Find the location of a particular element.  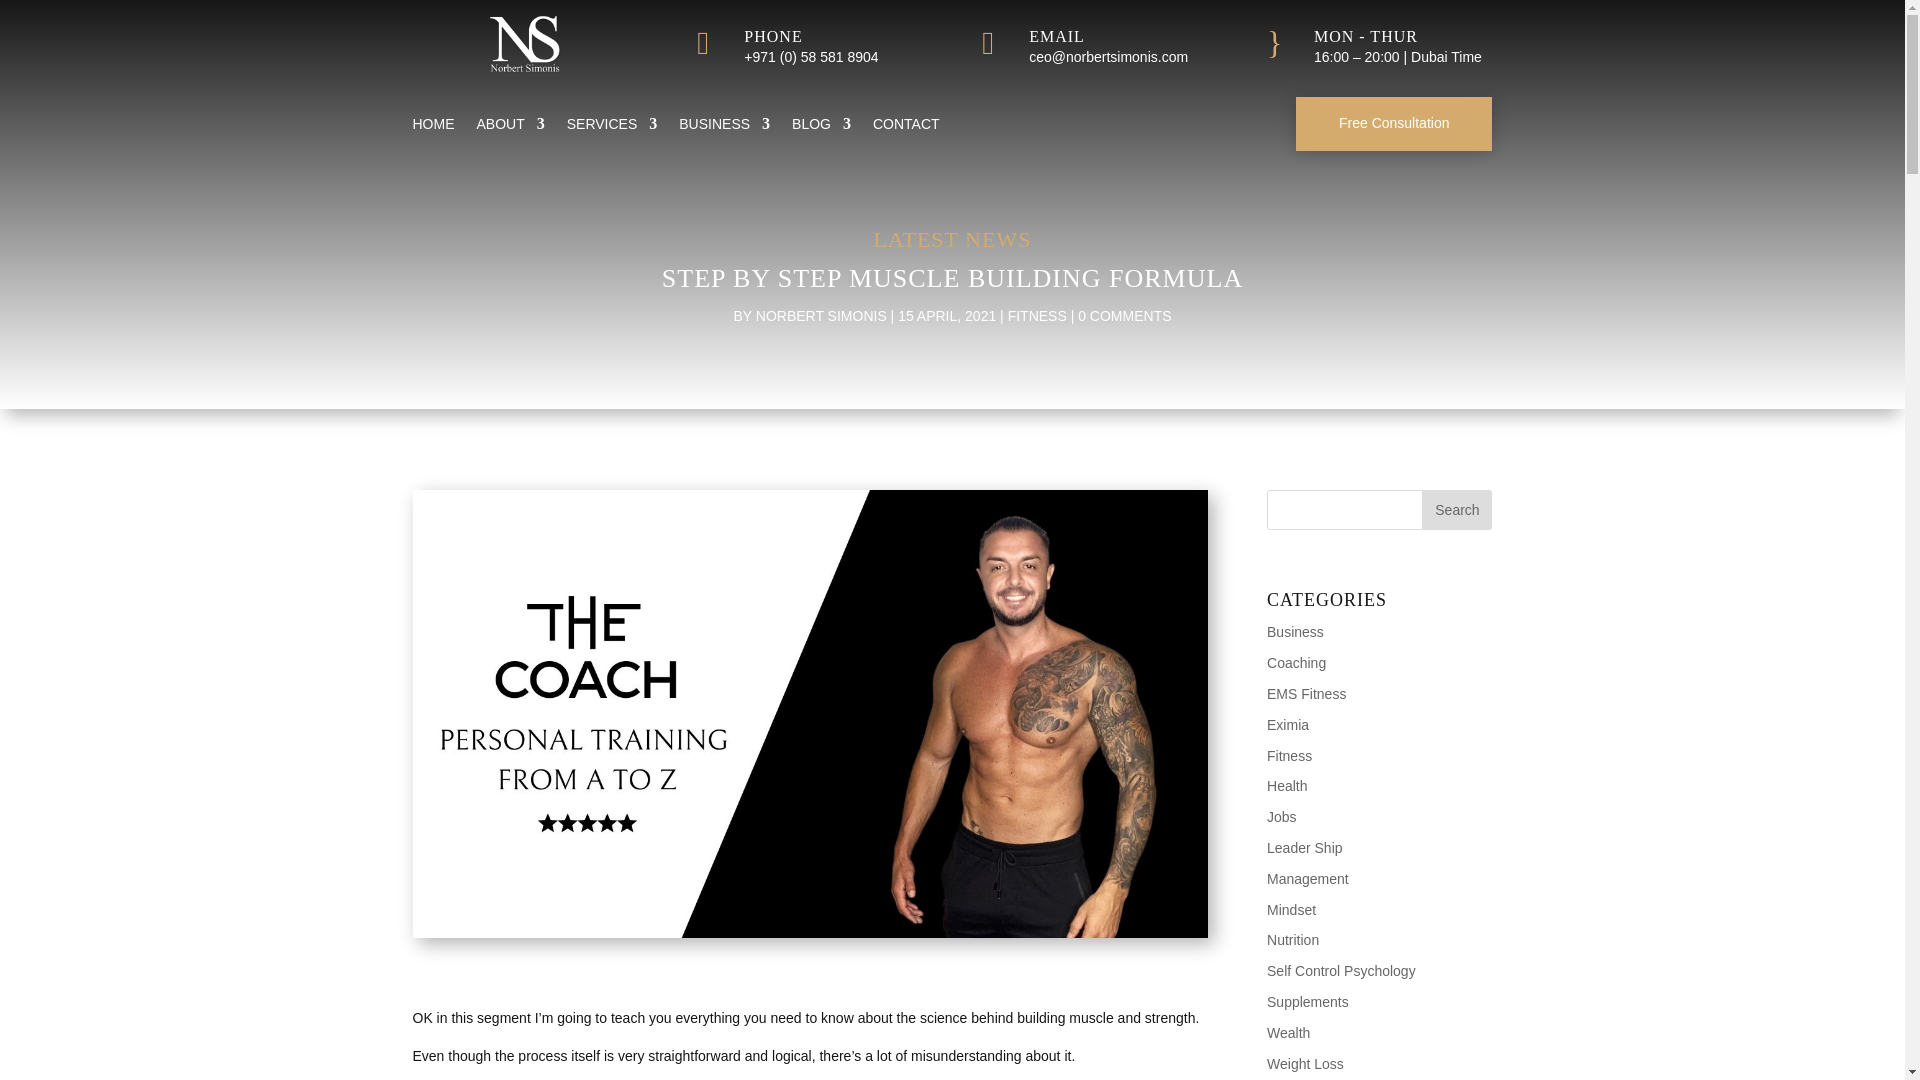

Norbert Simonis Logo is located at coordinates (524, 43).